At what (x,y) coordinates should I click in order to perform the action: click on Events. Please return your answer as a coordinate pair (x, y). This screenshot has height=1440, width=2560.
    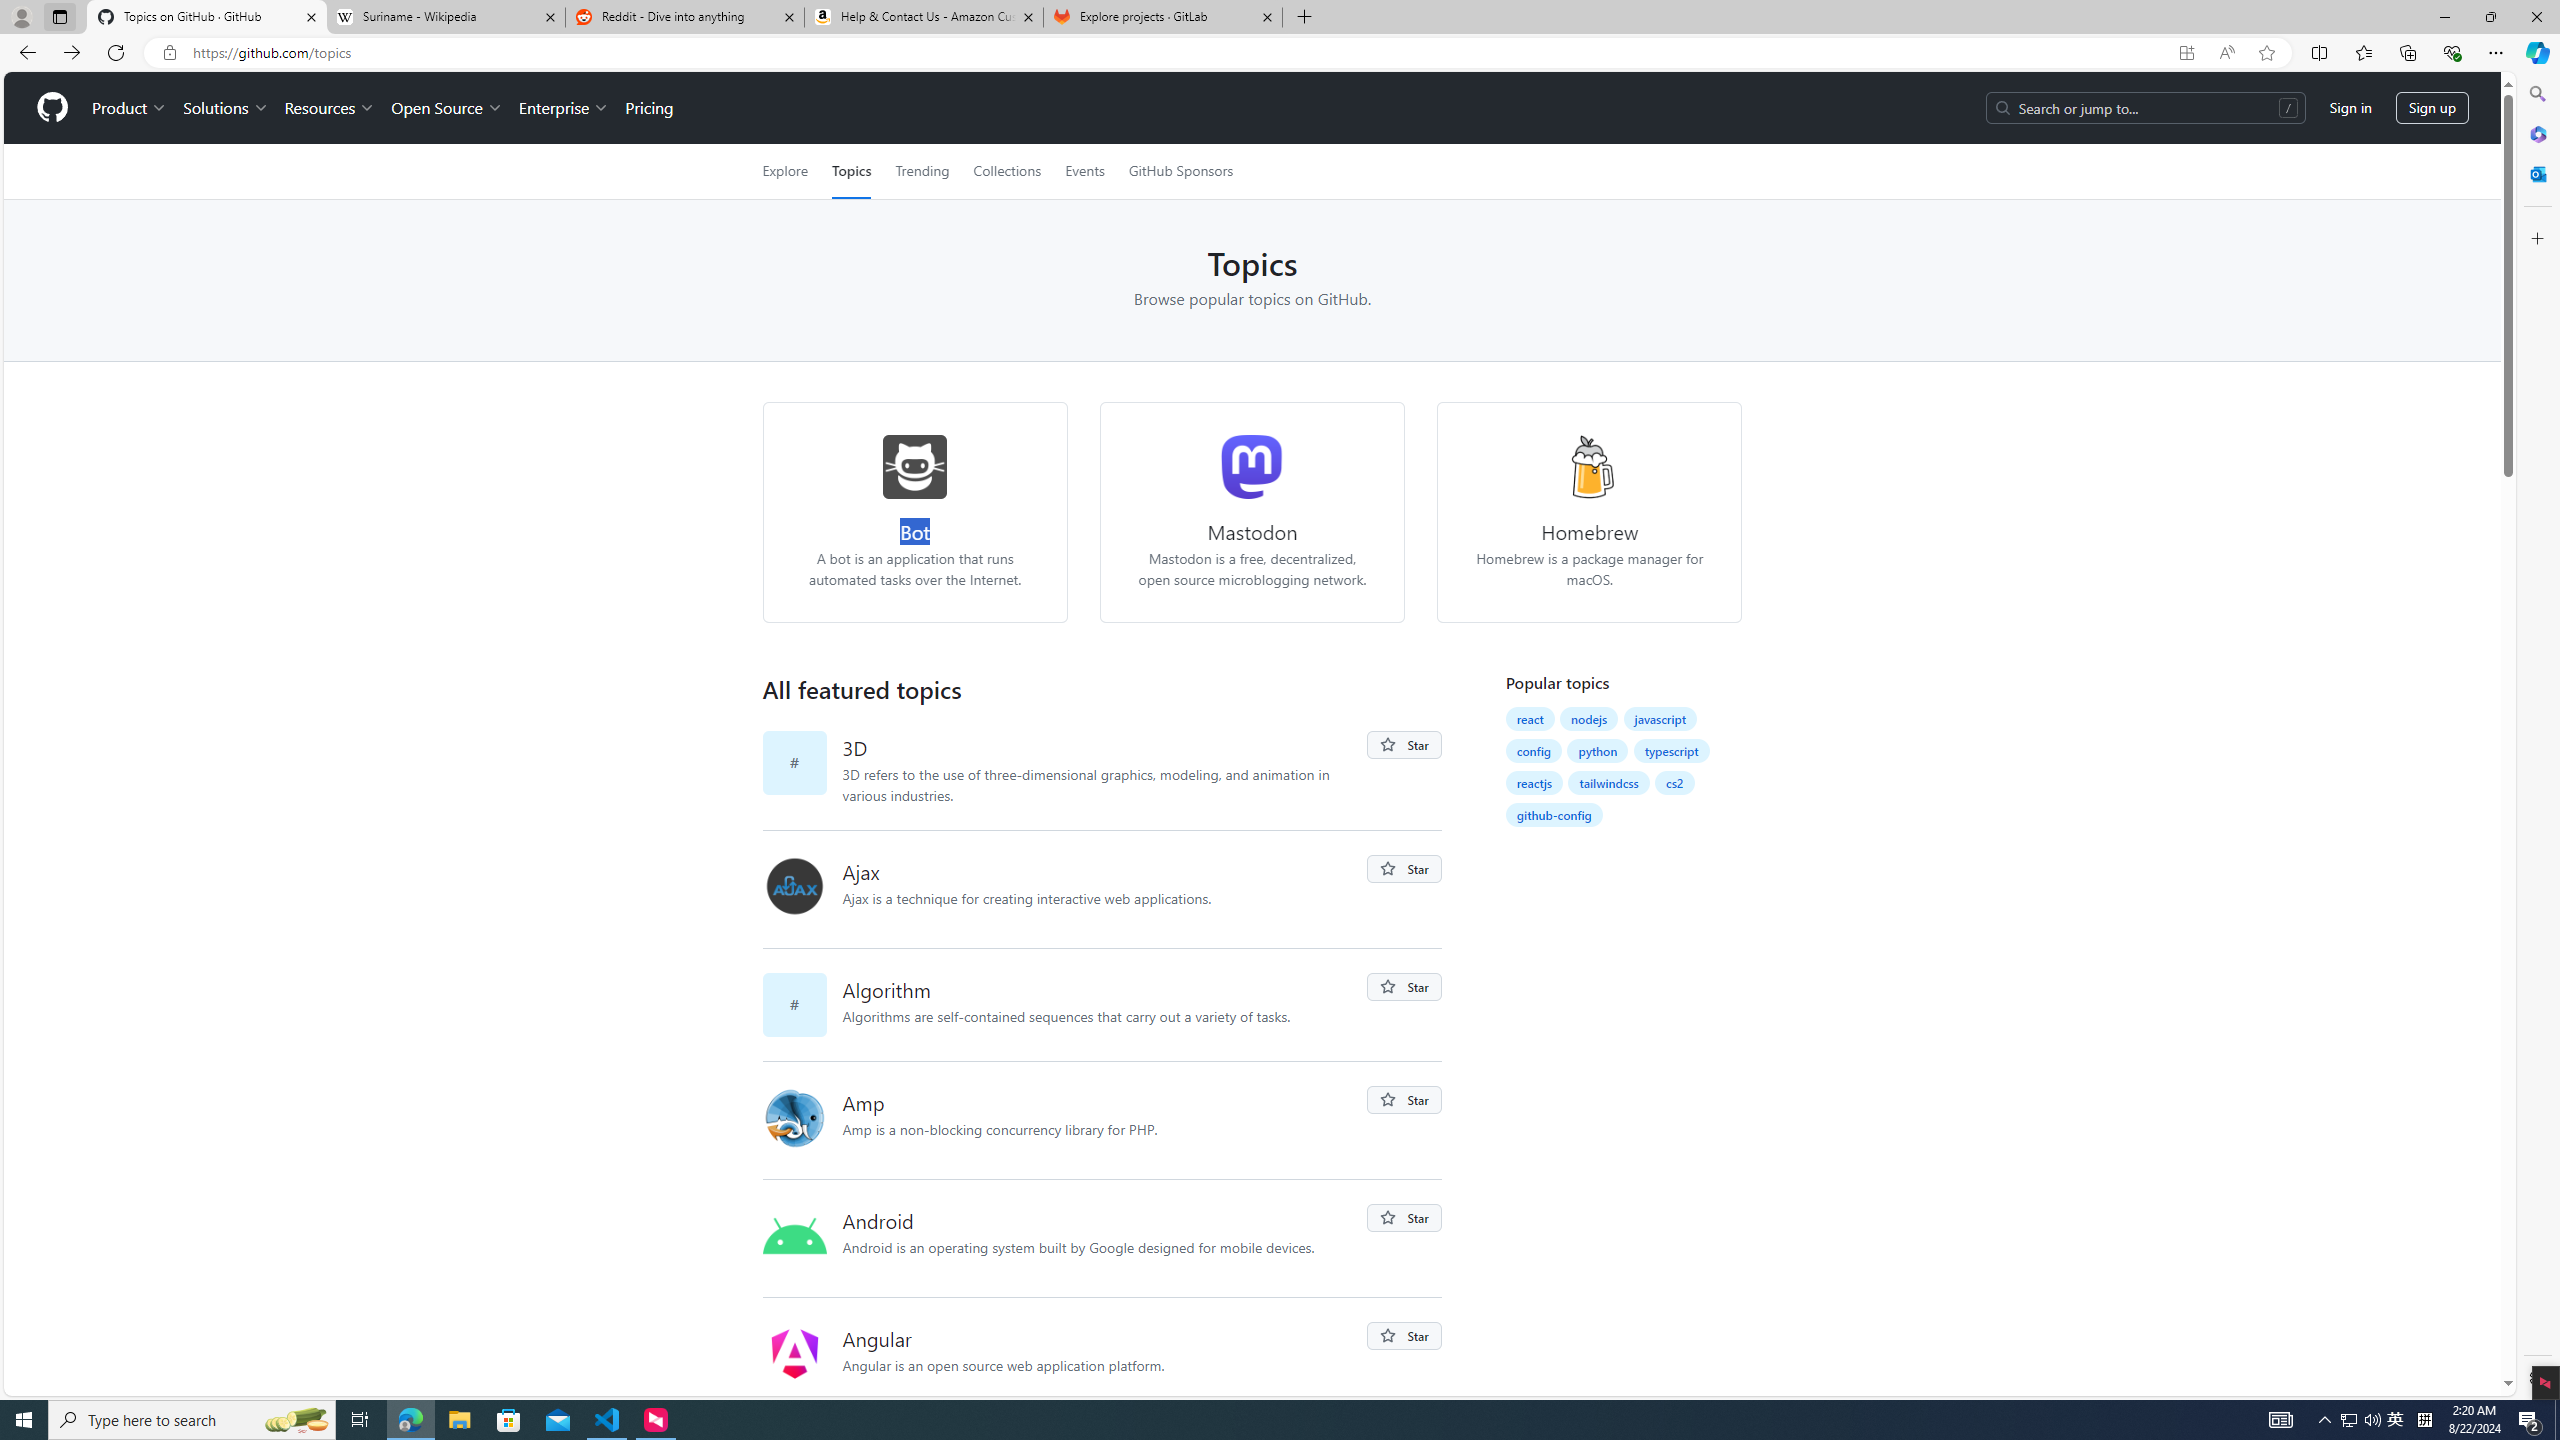
    Looking at the image, I should click on (1084, 171).